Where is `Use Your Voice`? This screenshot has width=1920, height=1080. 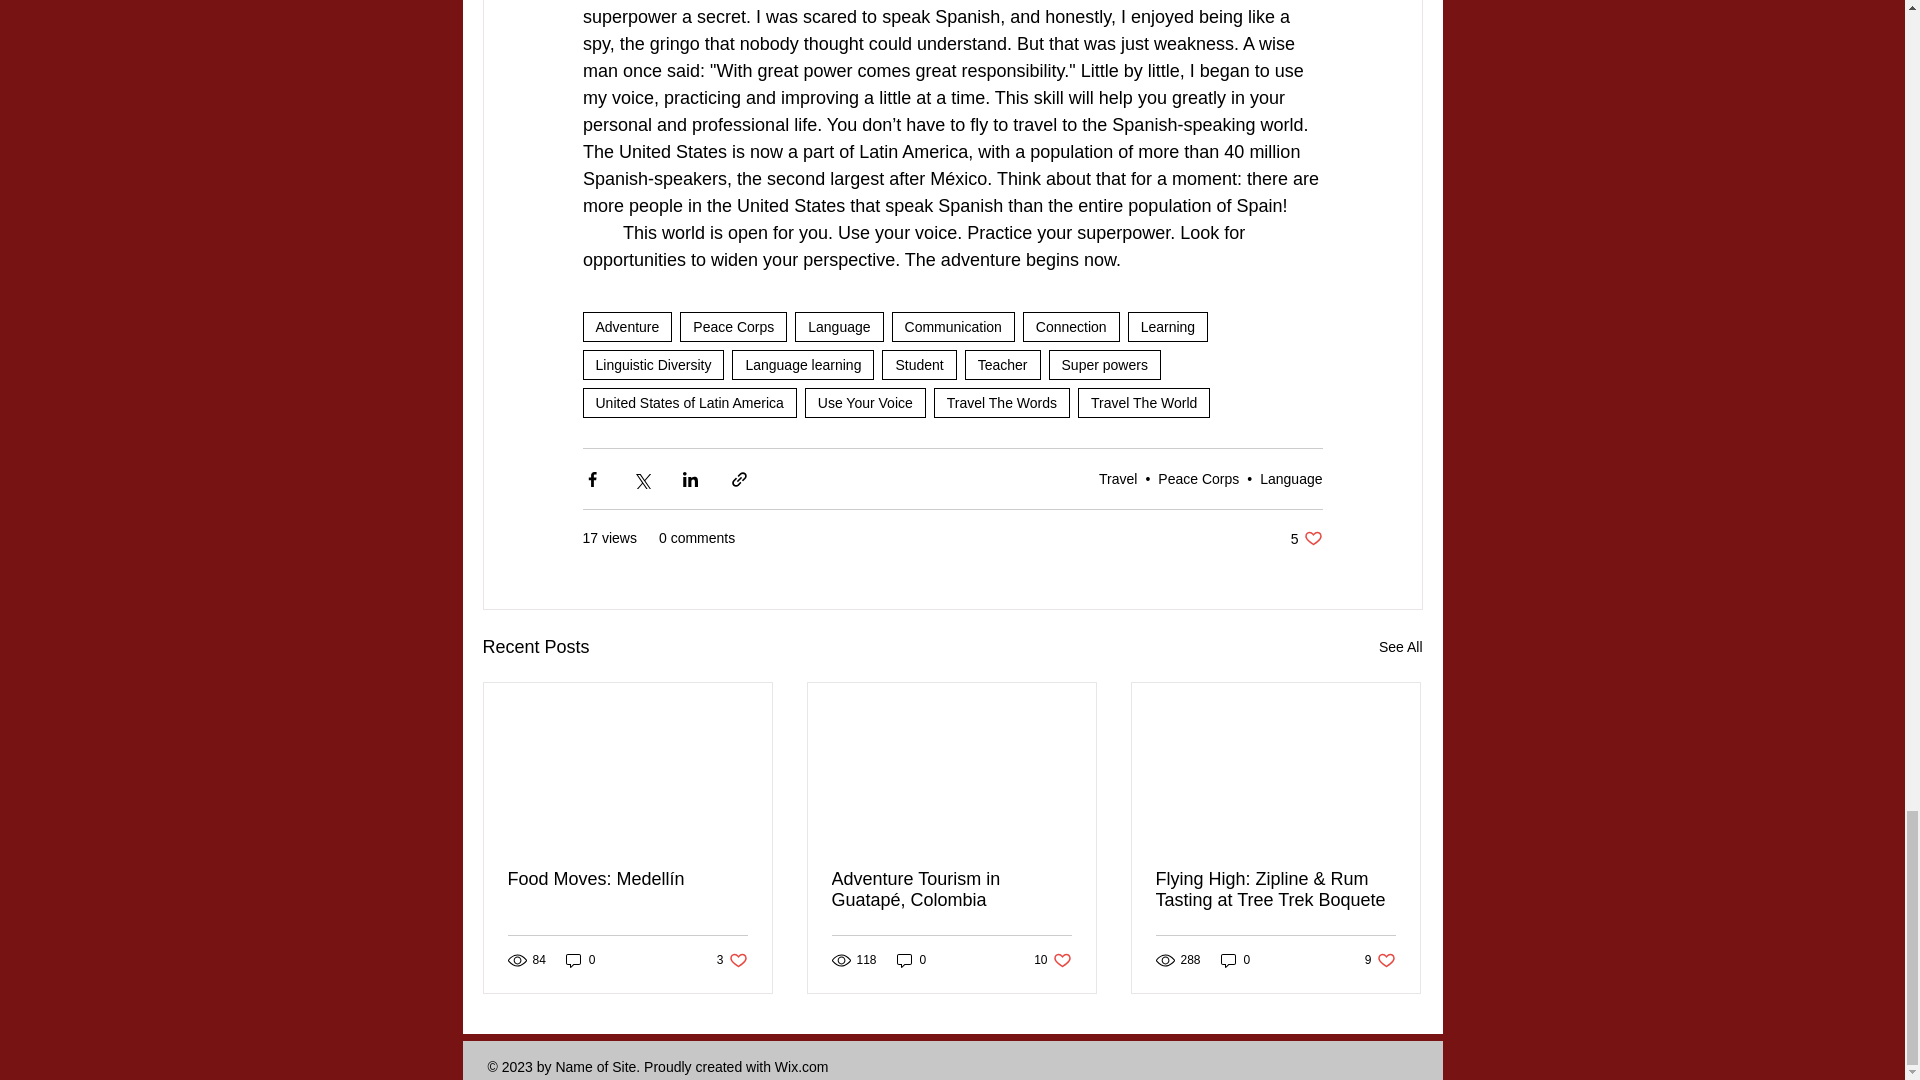 Use Your Voice is located at coordinates (864, 402).